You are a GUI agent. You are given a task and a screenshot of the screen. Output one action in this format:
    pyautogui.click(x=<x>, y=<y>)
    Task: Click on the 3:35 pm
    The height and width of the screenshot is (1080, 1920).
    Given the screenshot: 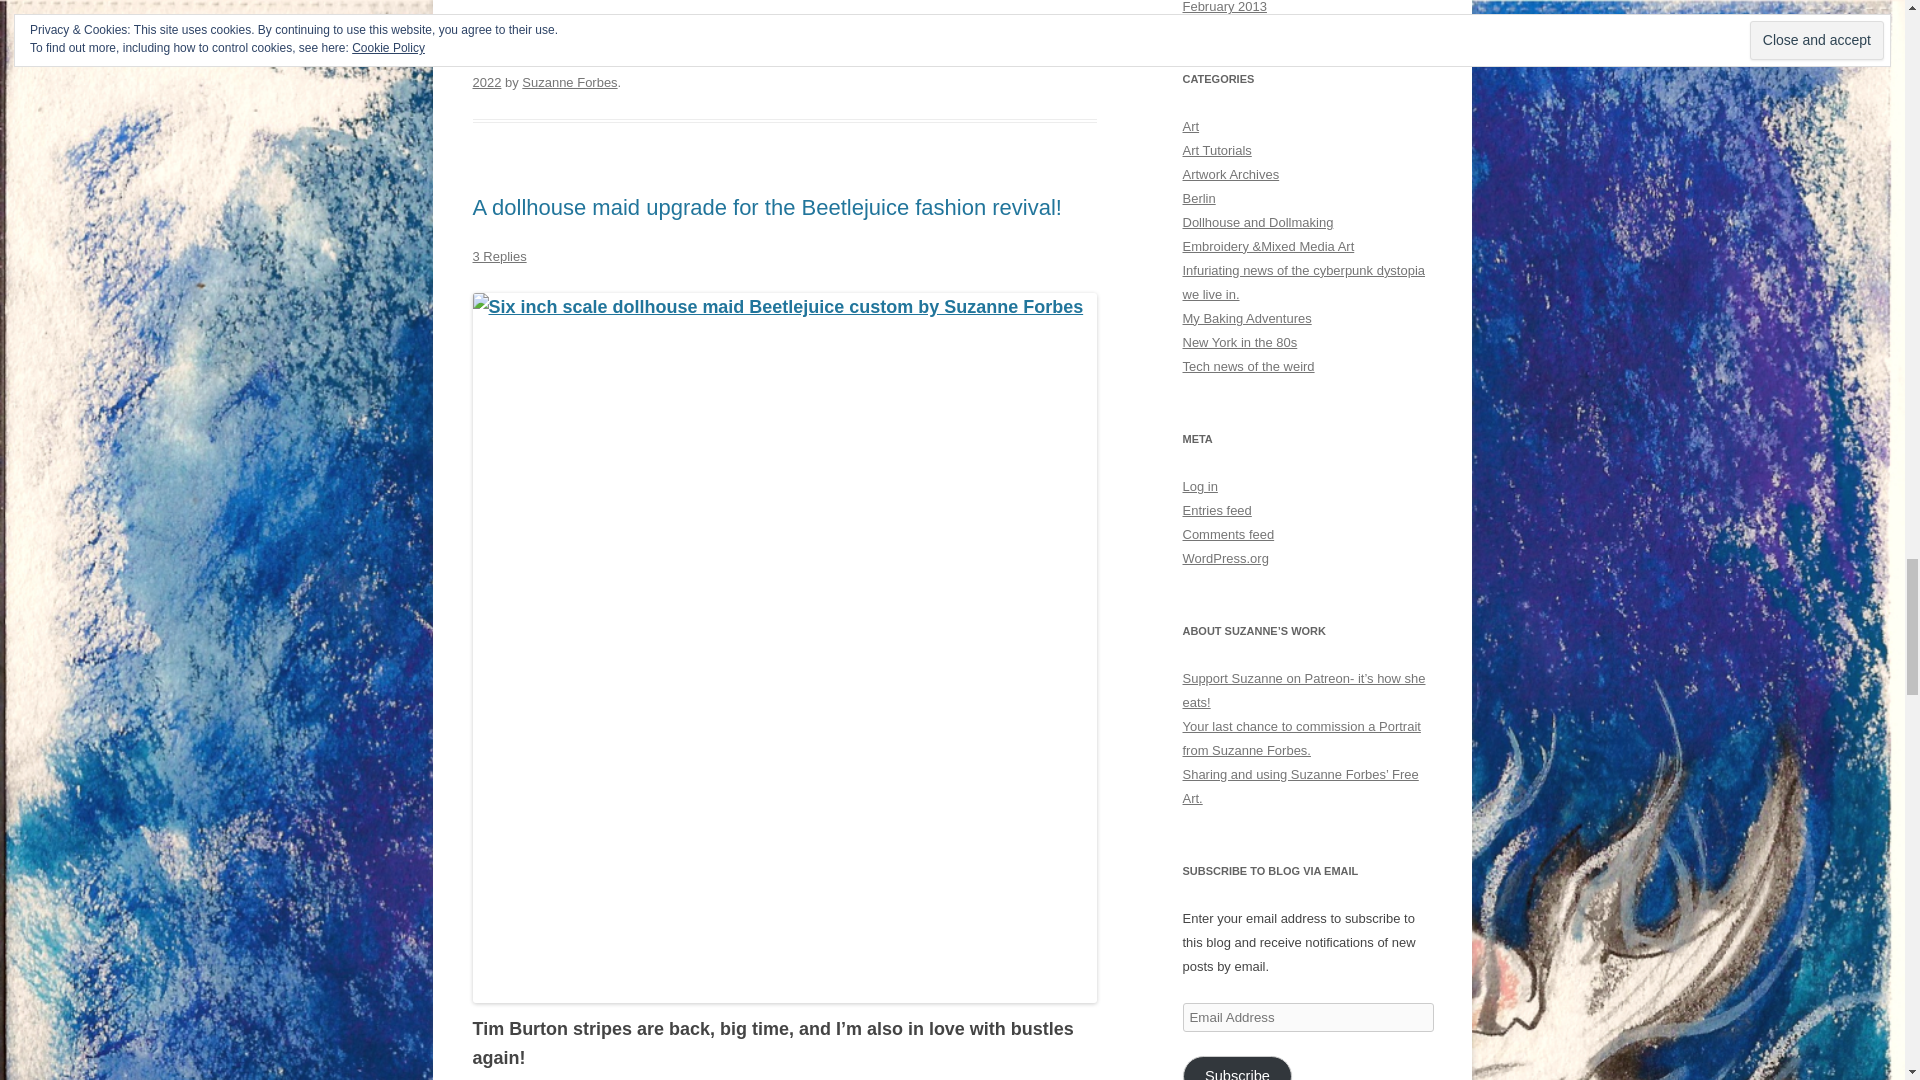 What is the action you would take?
    pyautogui.click(x=772, y=70)
    